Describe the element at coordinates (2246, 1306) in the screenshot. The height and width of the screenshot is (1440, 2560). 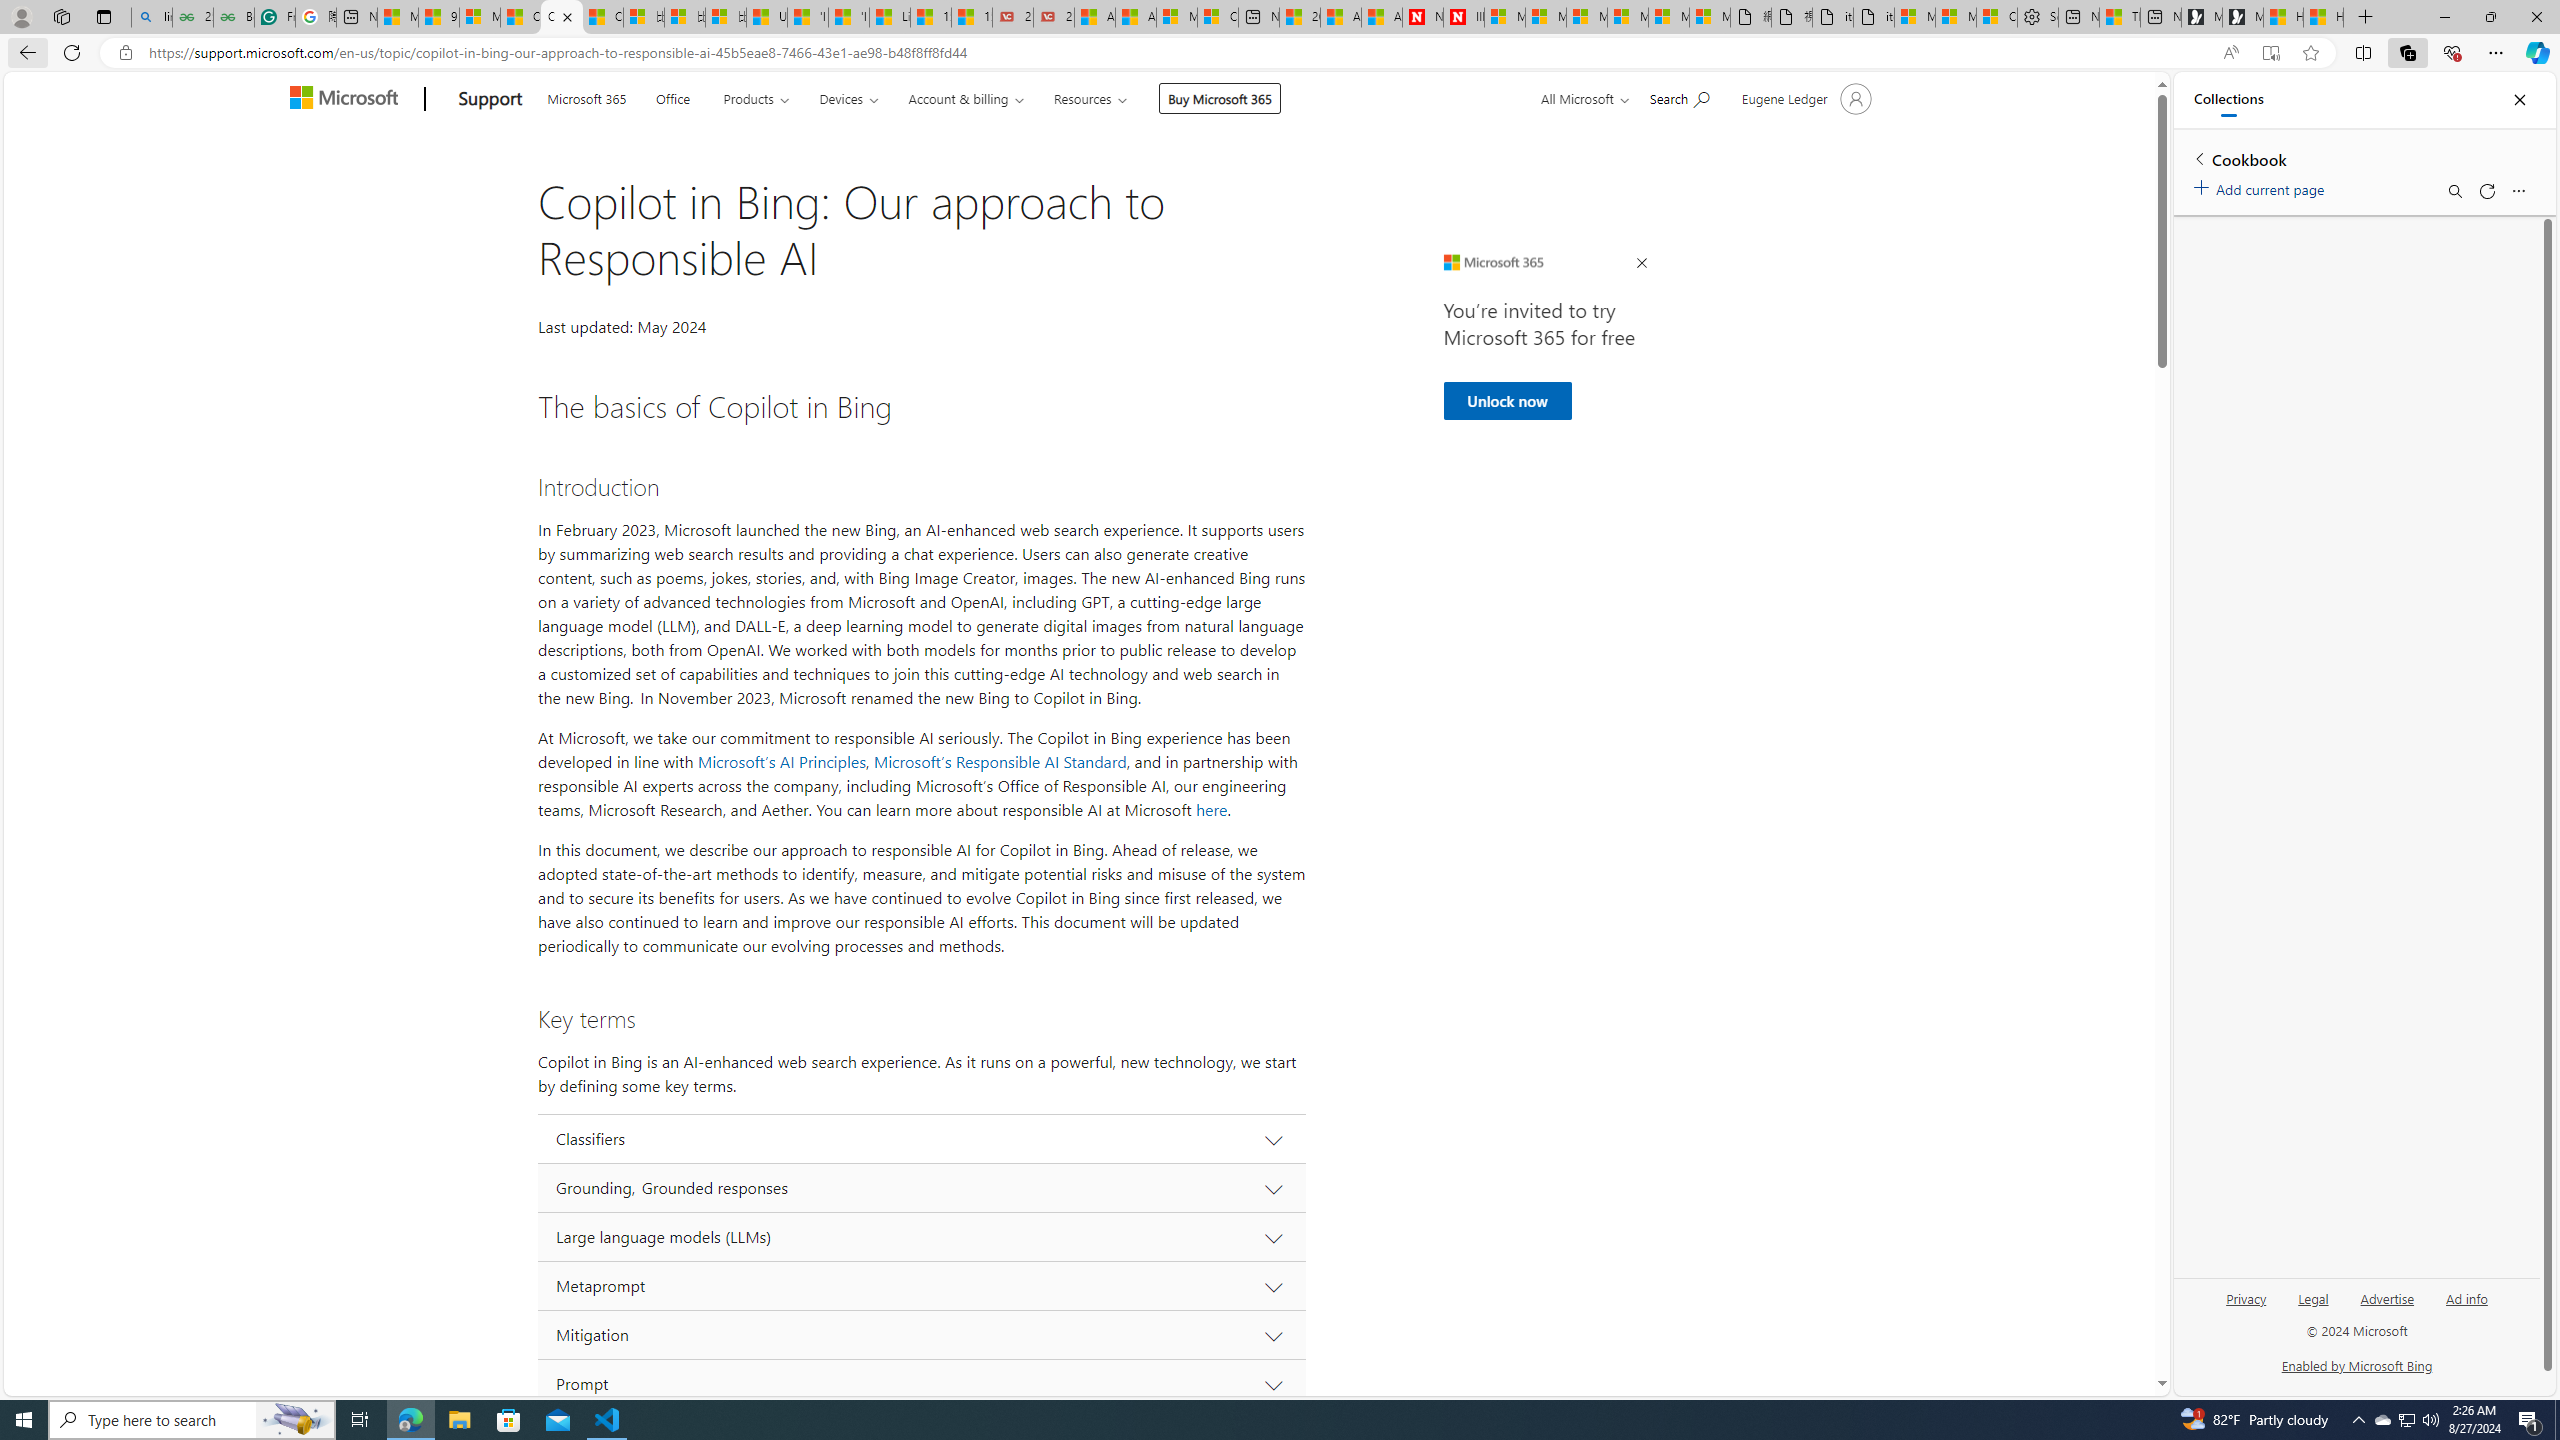
I see `Privacy` at that location.